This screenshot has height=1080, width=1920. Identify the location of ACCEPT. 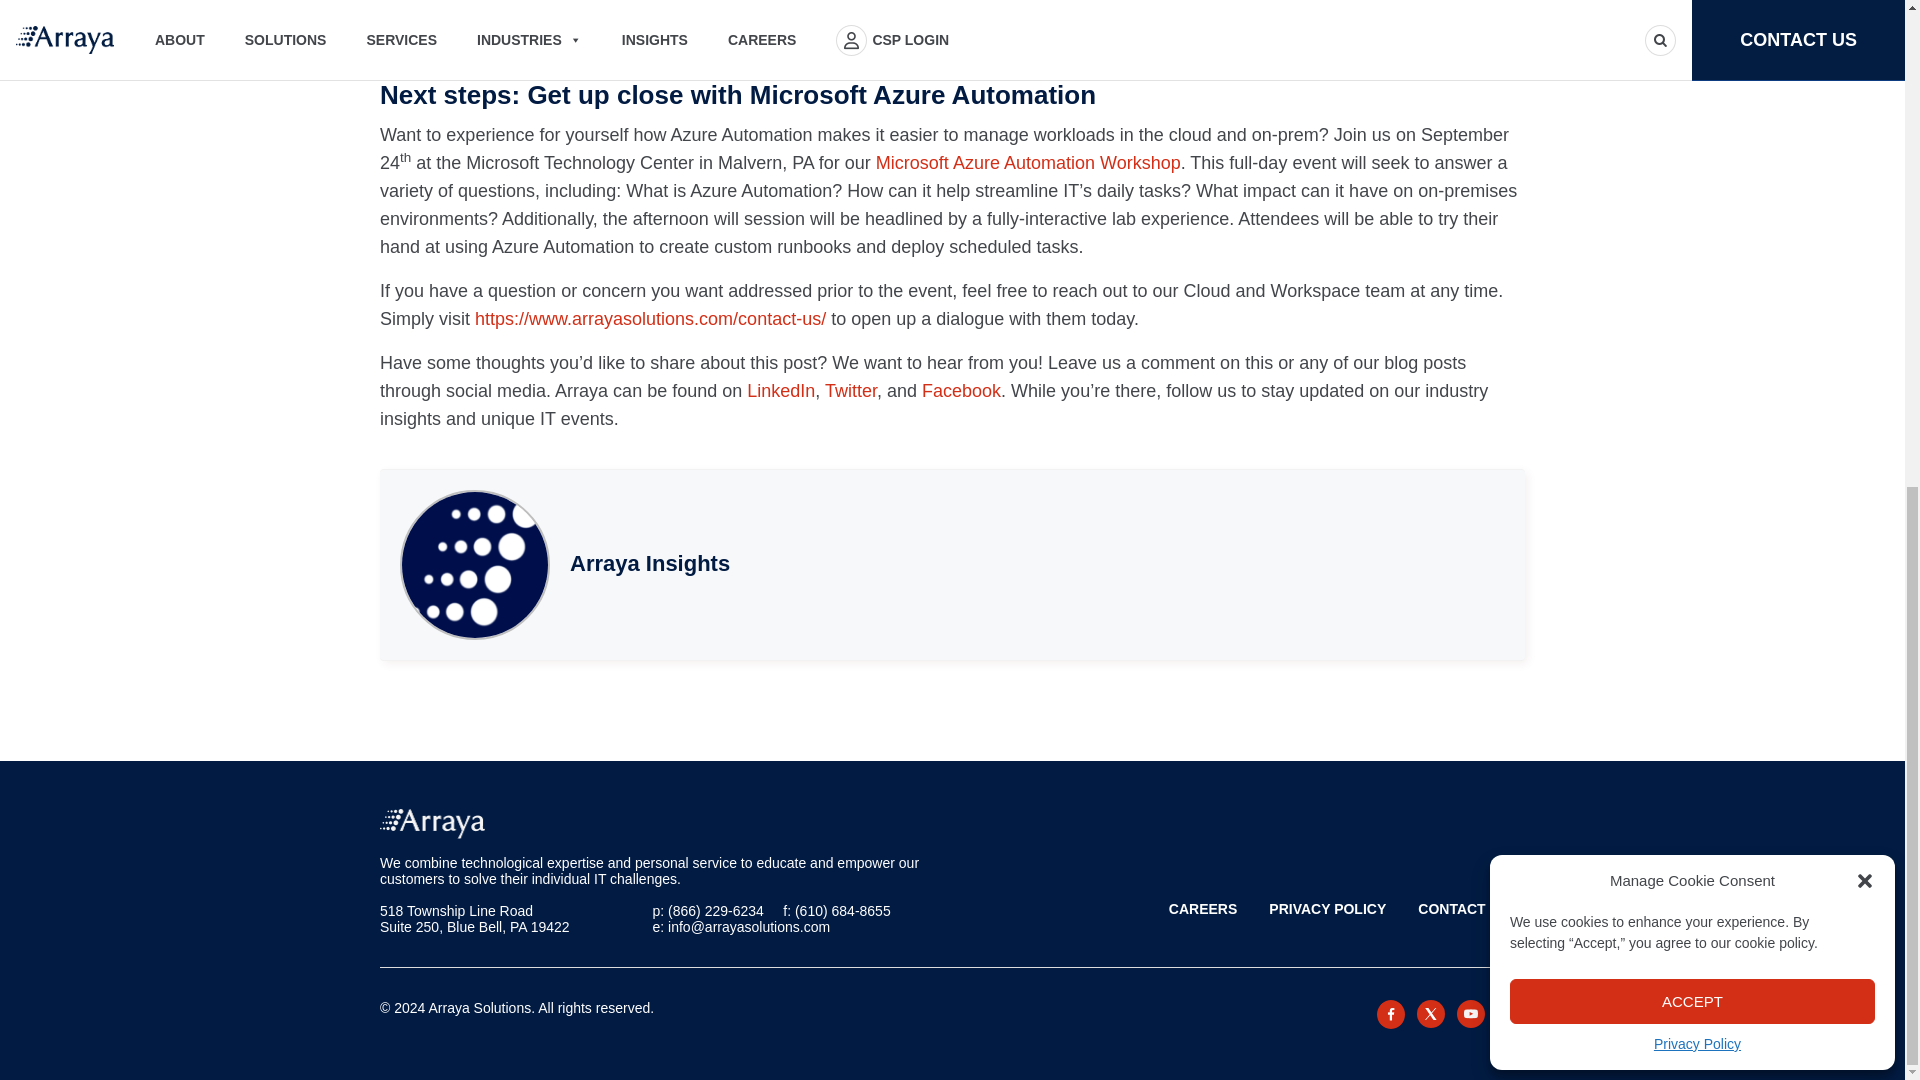
(1692, 119).